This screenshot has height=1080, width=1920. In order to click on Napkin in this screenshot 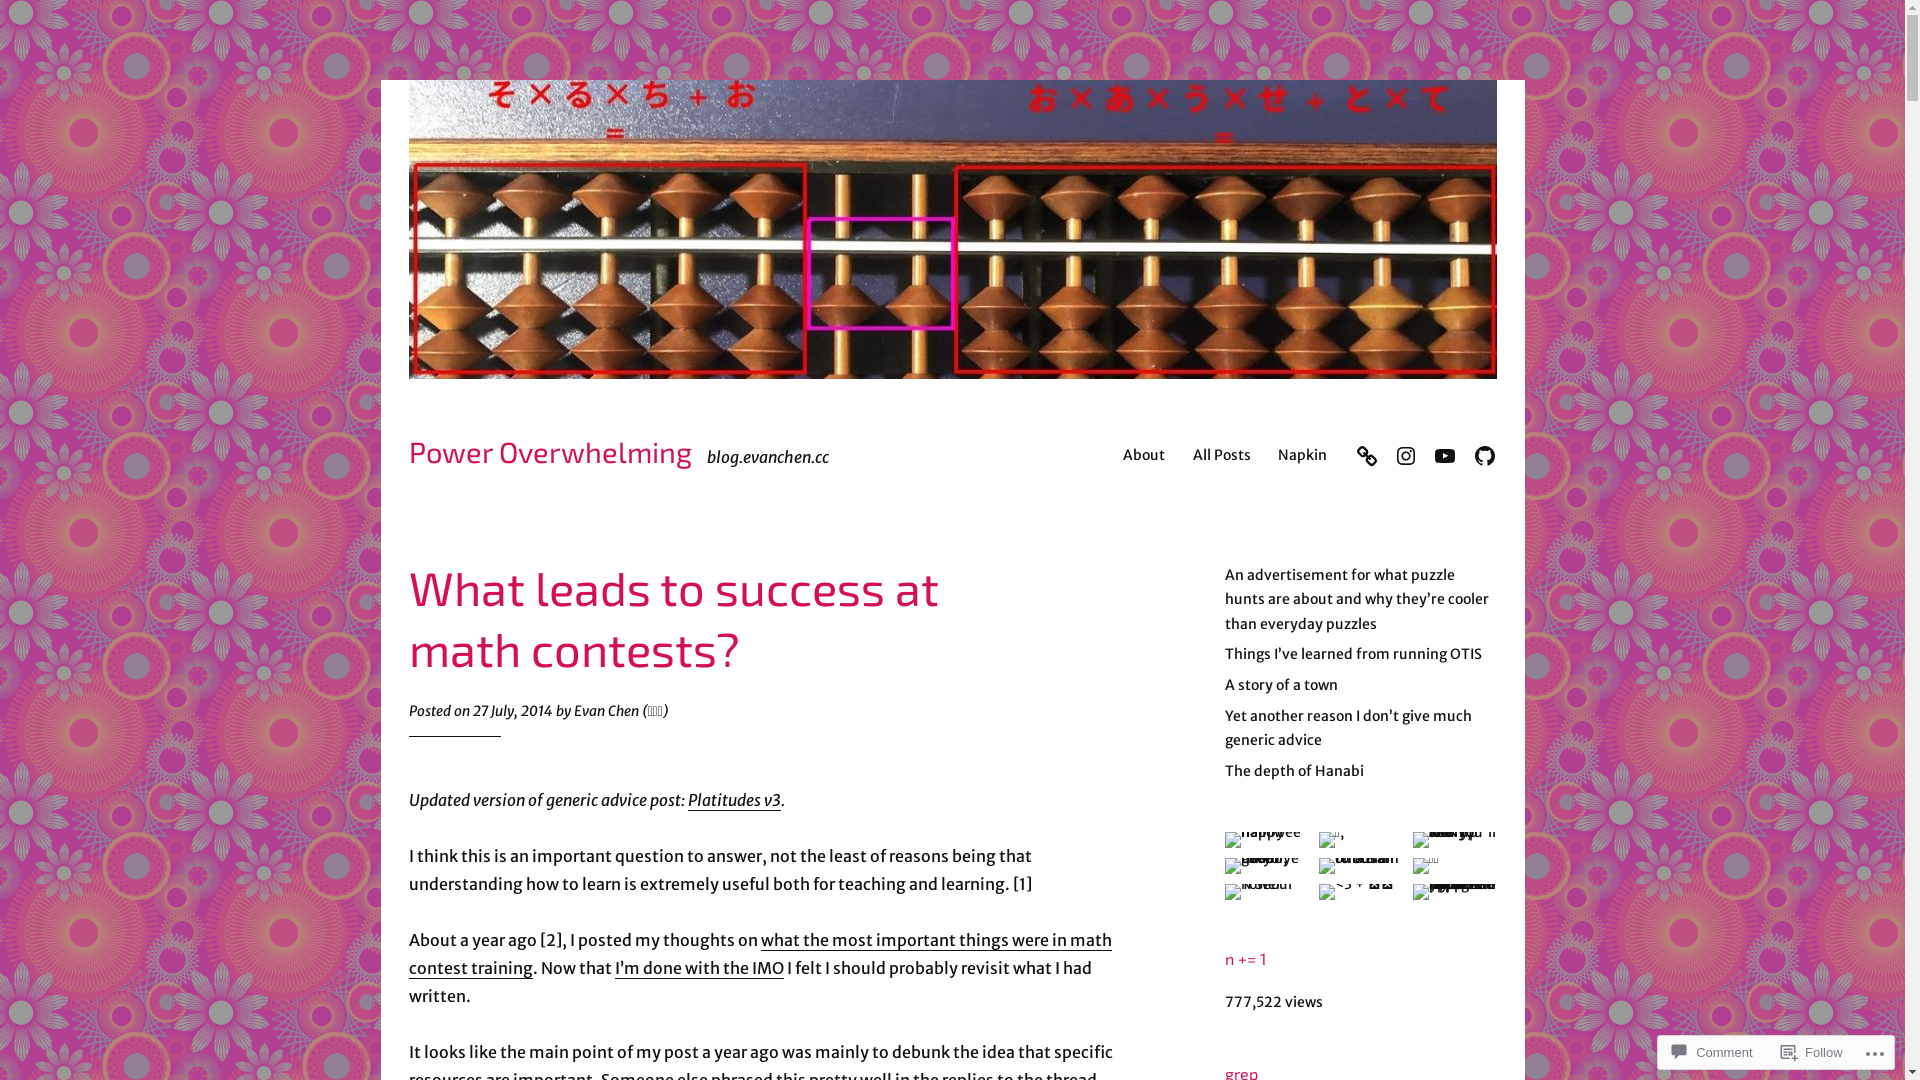, I will do `click(1302, 455)`.